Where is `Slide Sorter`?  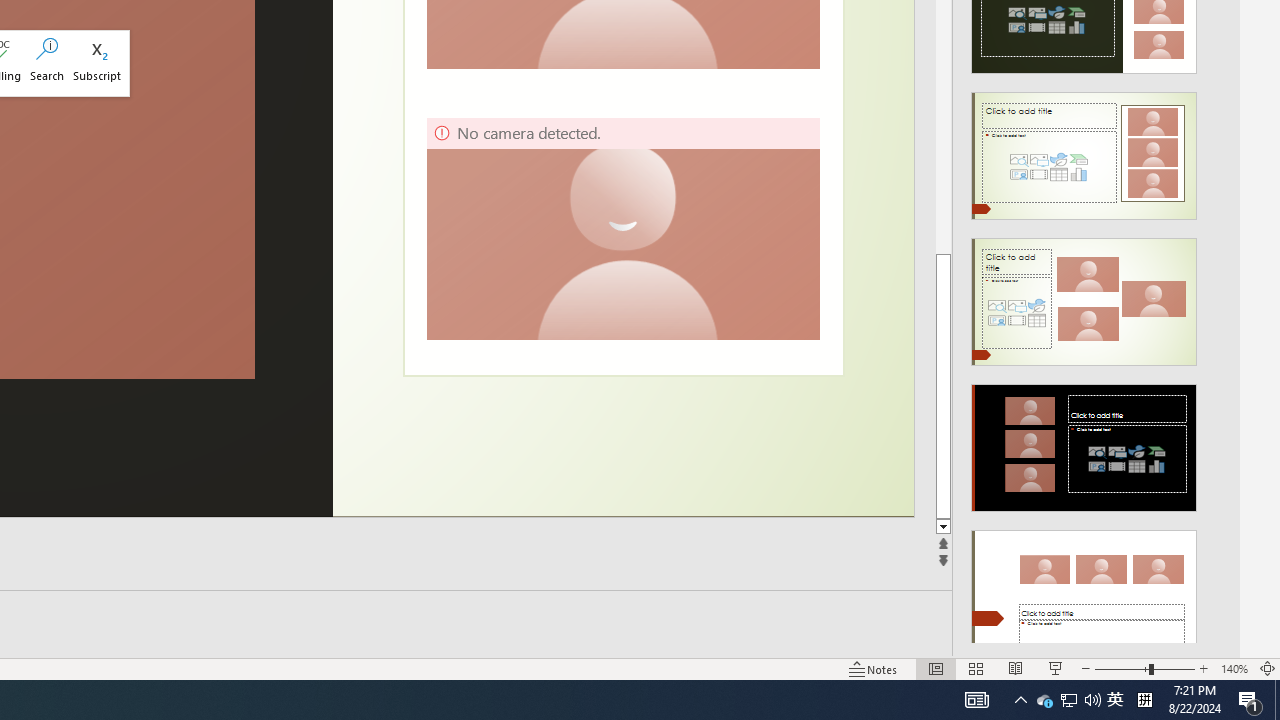 Slide Sorter is located at coordinates (976, 668).